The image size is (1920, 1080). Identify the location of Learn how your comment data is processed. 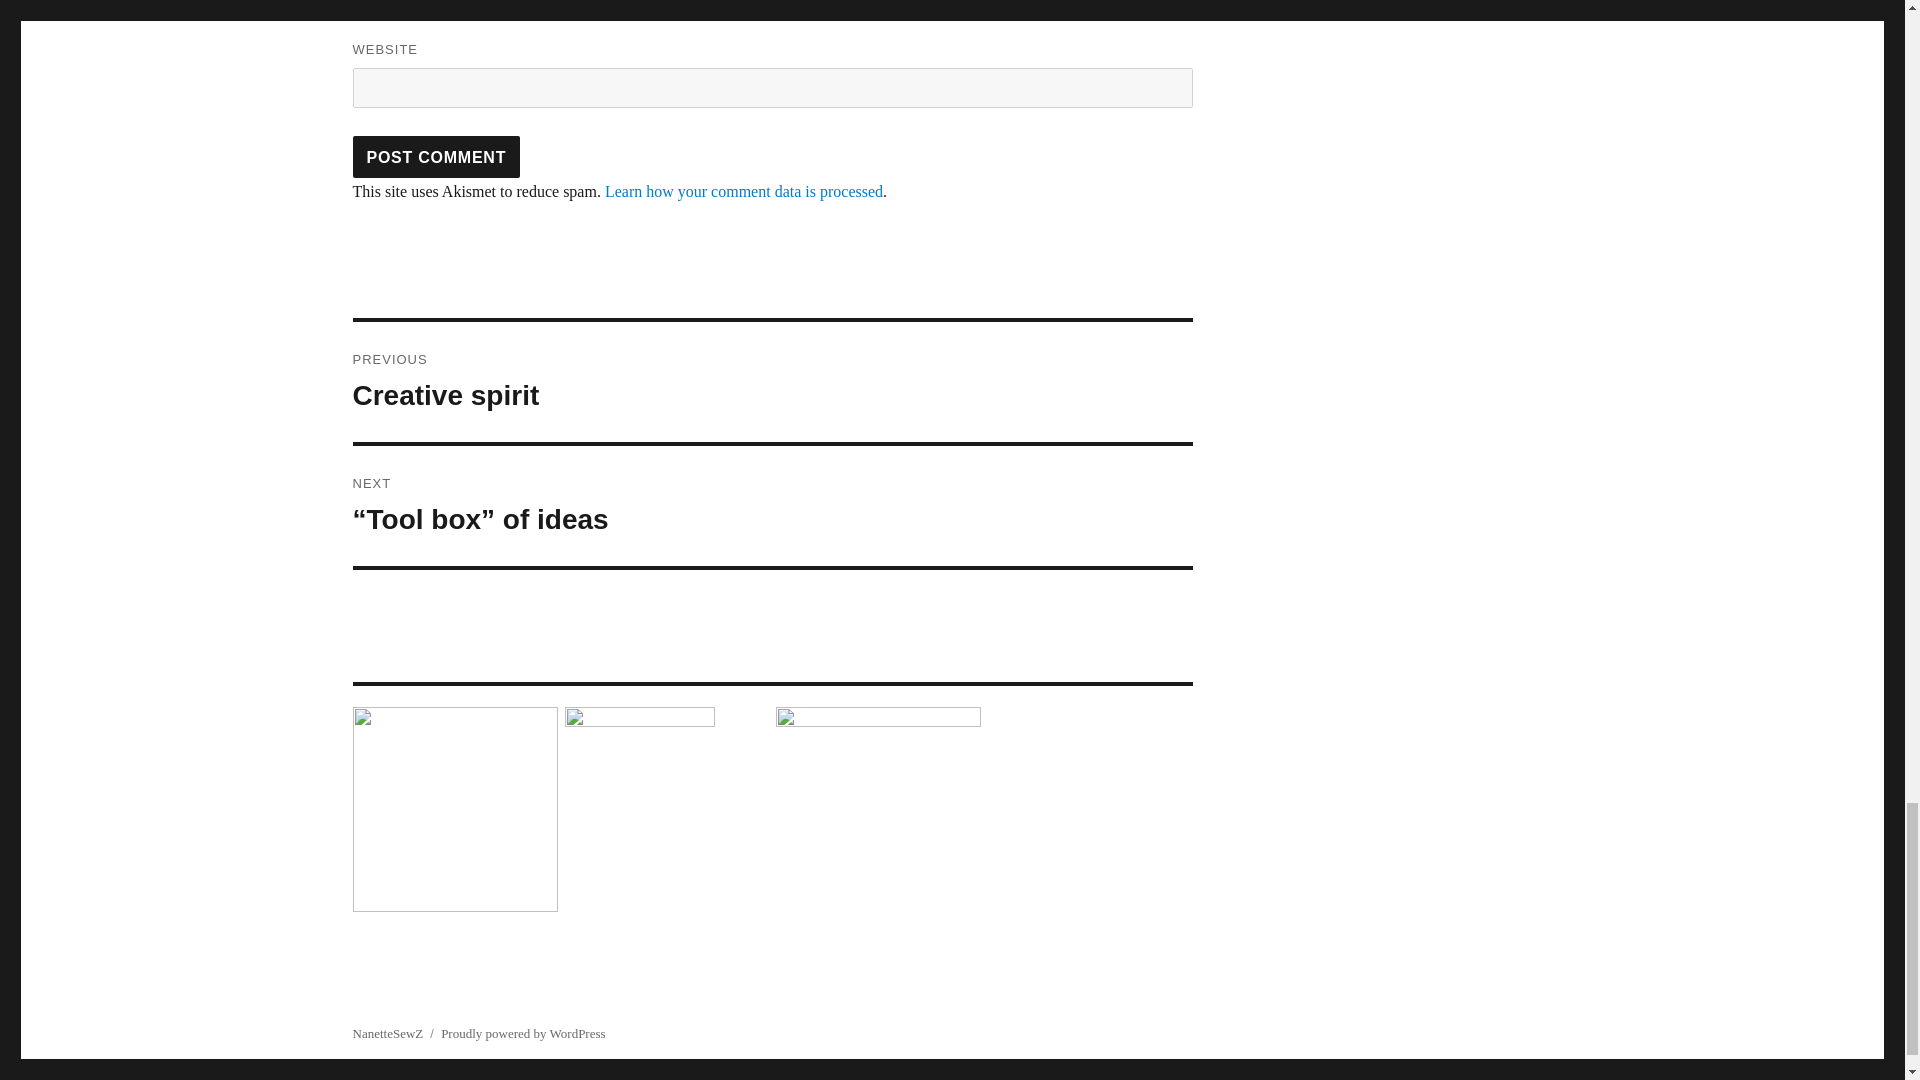
(744, 190).